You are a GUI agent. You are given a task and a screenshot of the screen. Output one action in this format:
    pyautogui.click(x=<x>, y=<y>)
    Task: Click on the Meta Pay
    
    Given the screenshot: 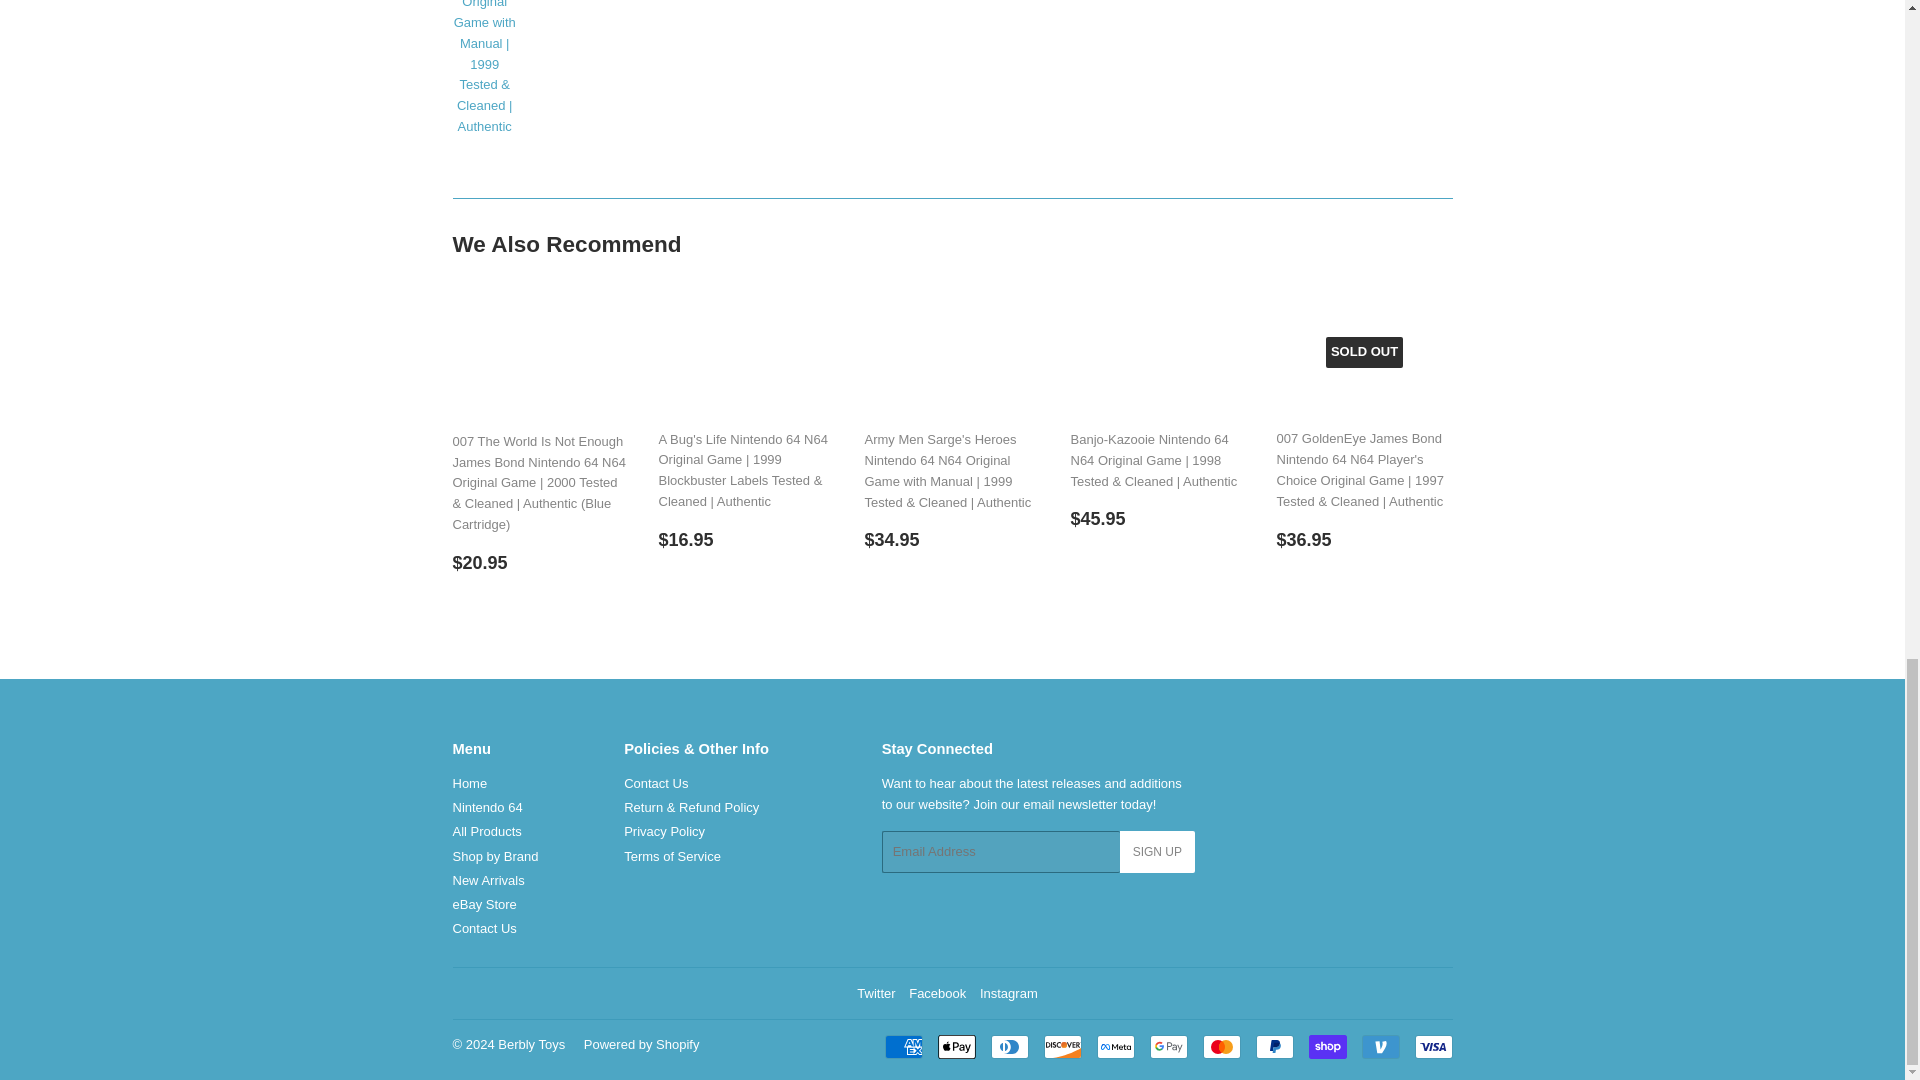 What is the action you would take?
    pyautogui.click(x=1115, y=1046)
    